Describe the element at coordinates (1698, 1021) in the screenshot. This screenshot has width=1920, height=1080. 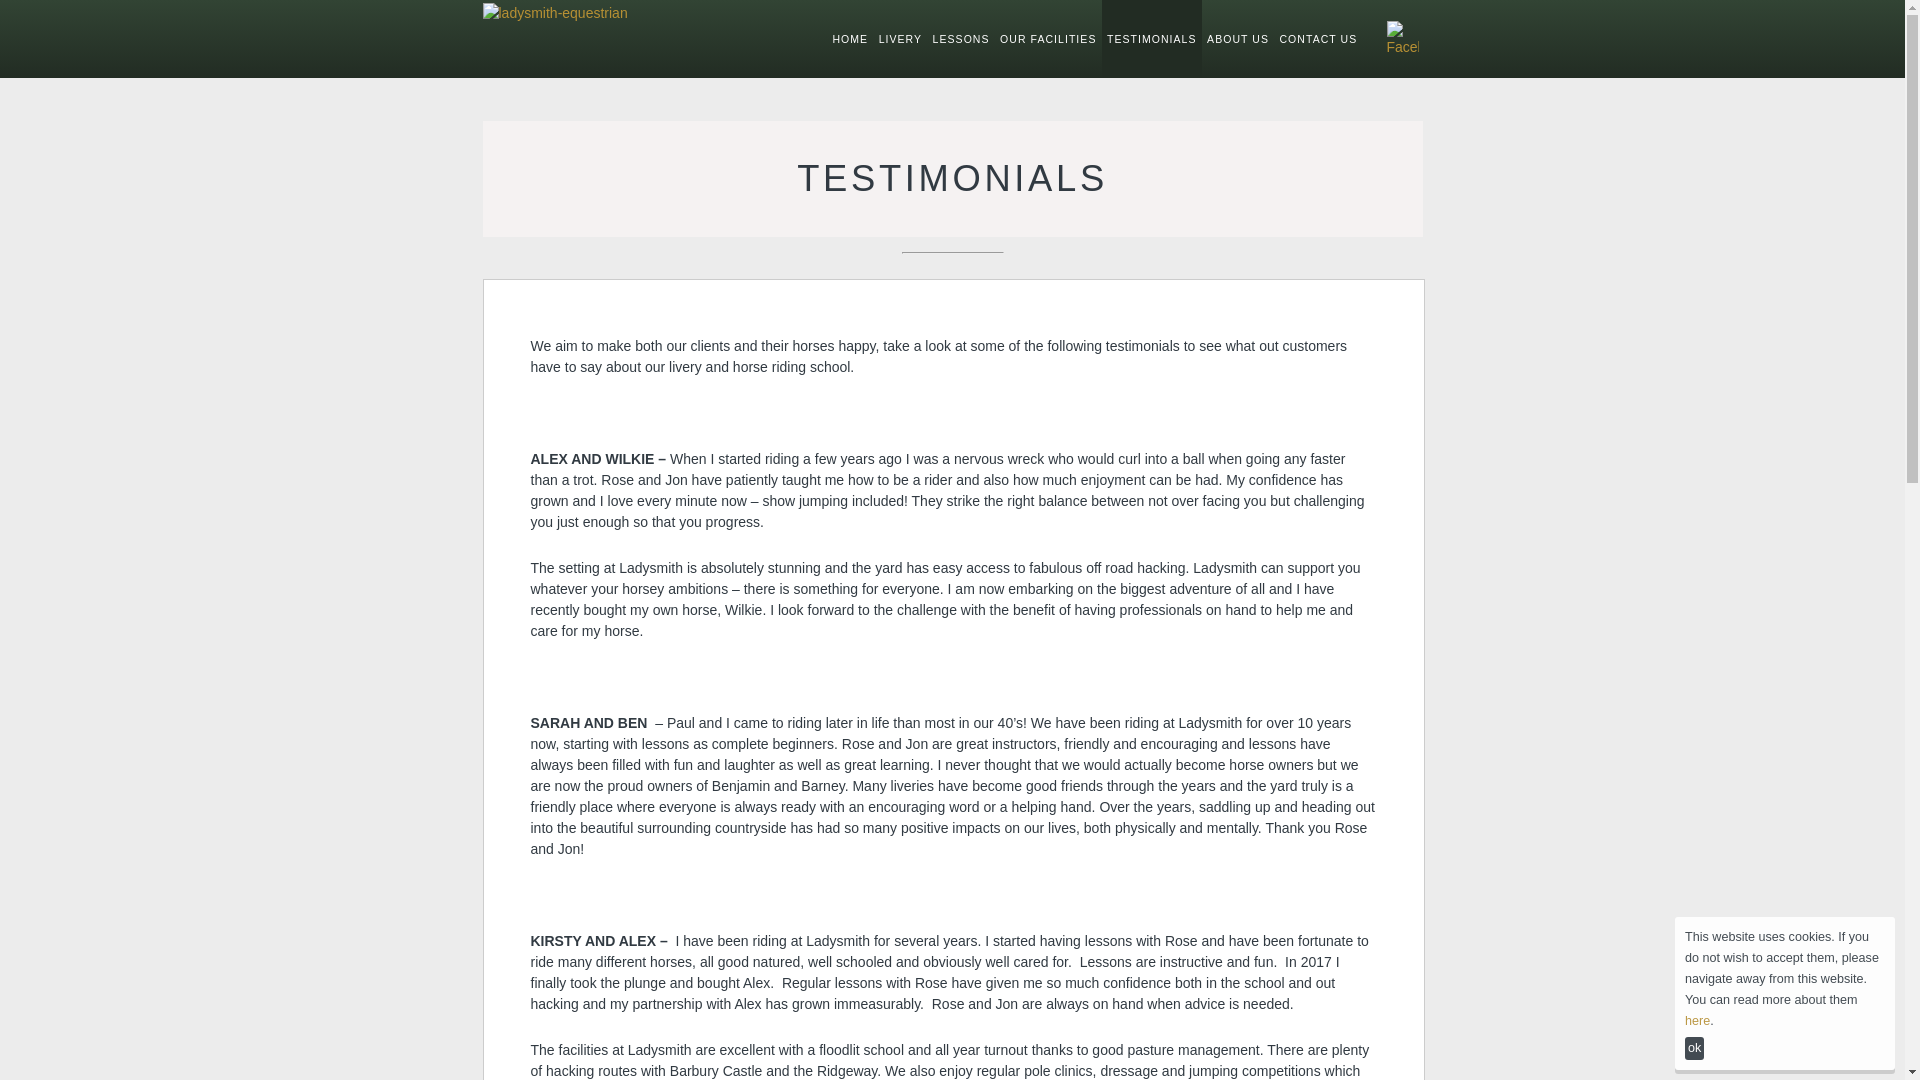
I see `here` at that location.